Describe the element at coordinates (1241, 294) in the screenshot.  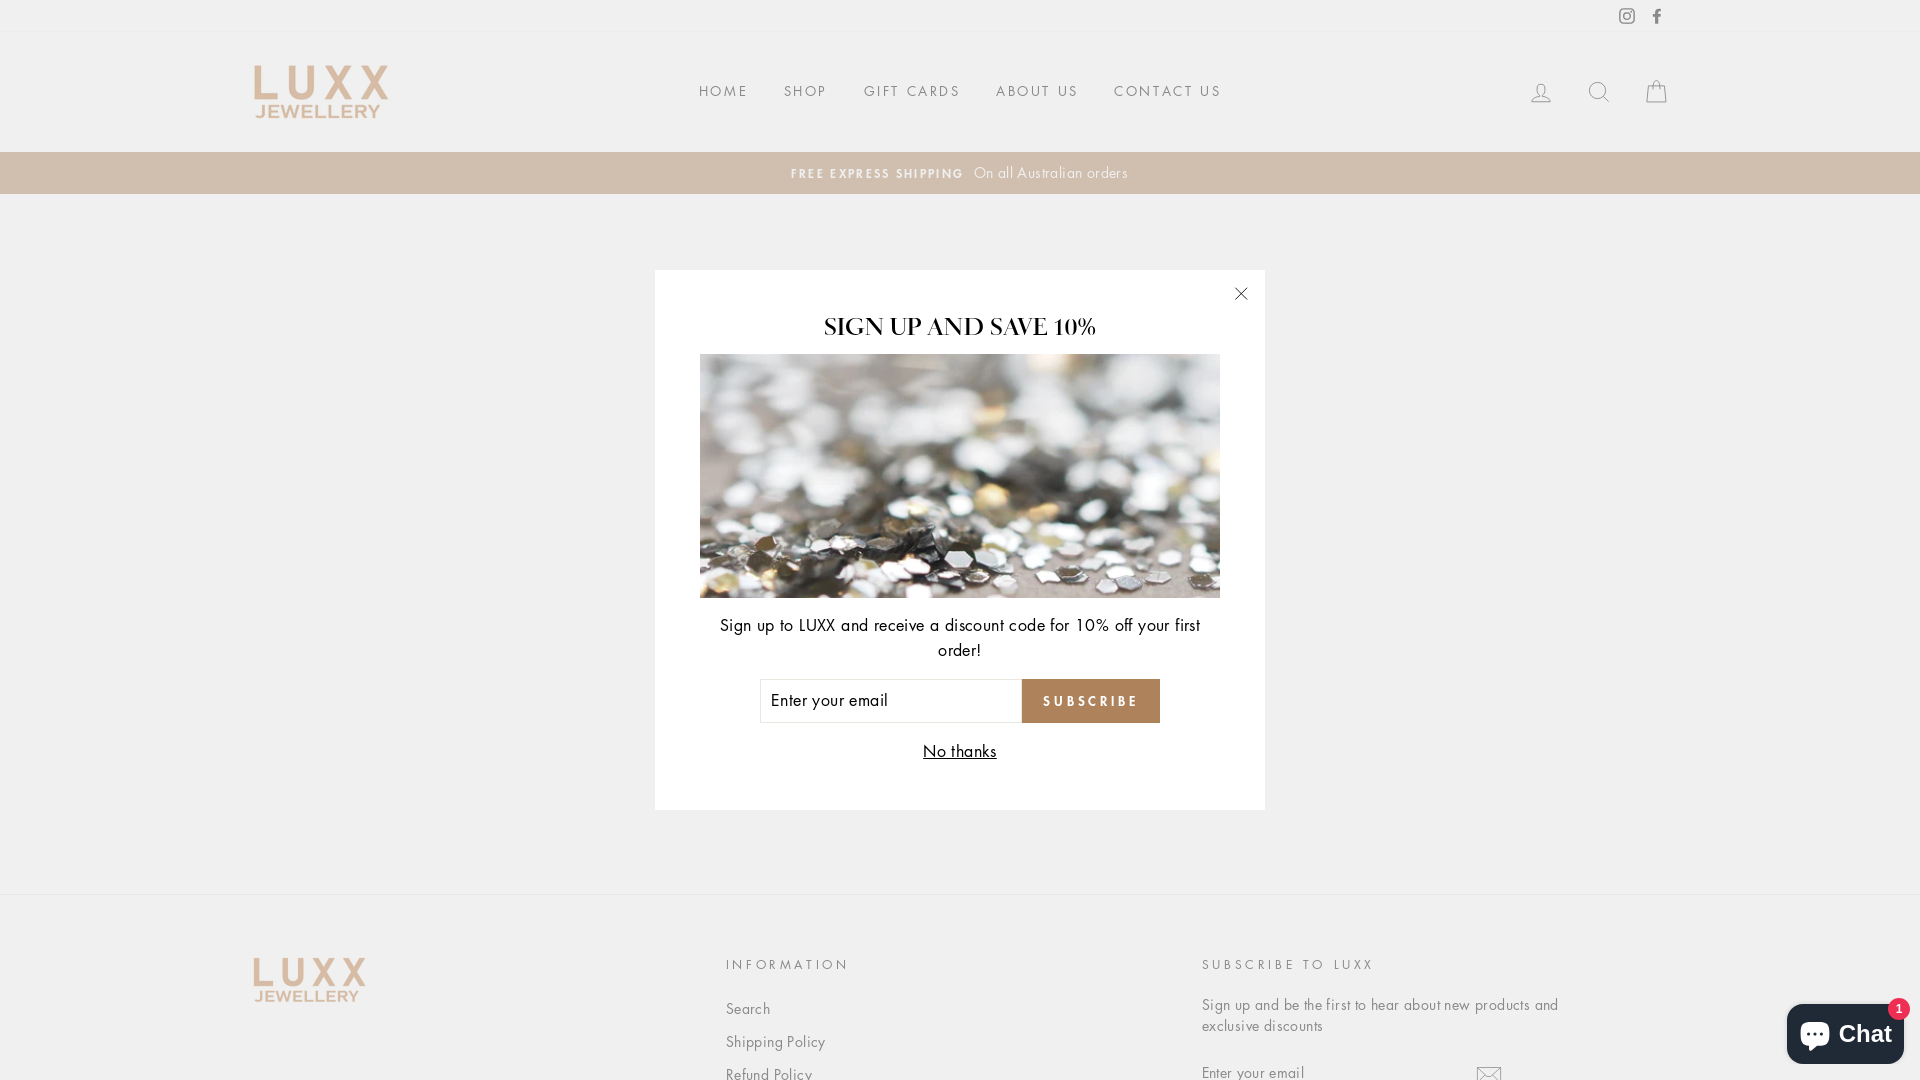
I see `"Close (esc)"` at that location.